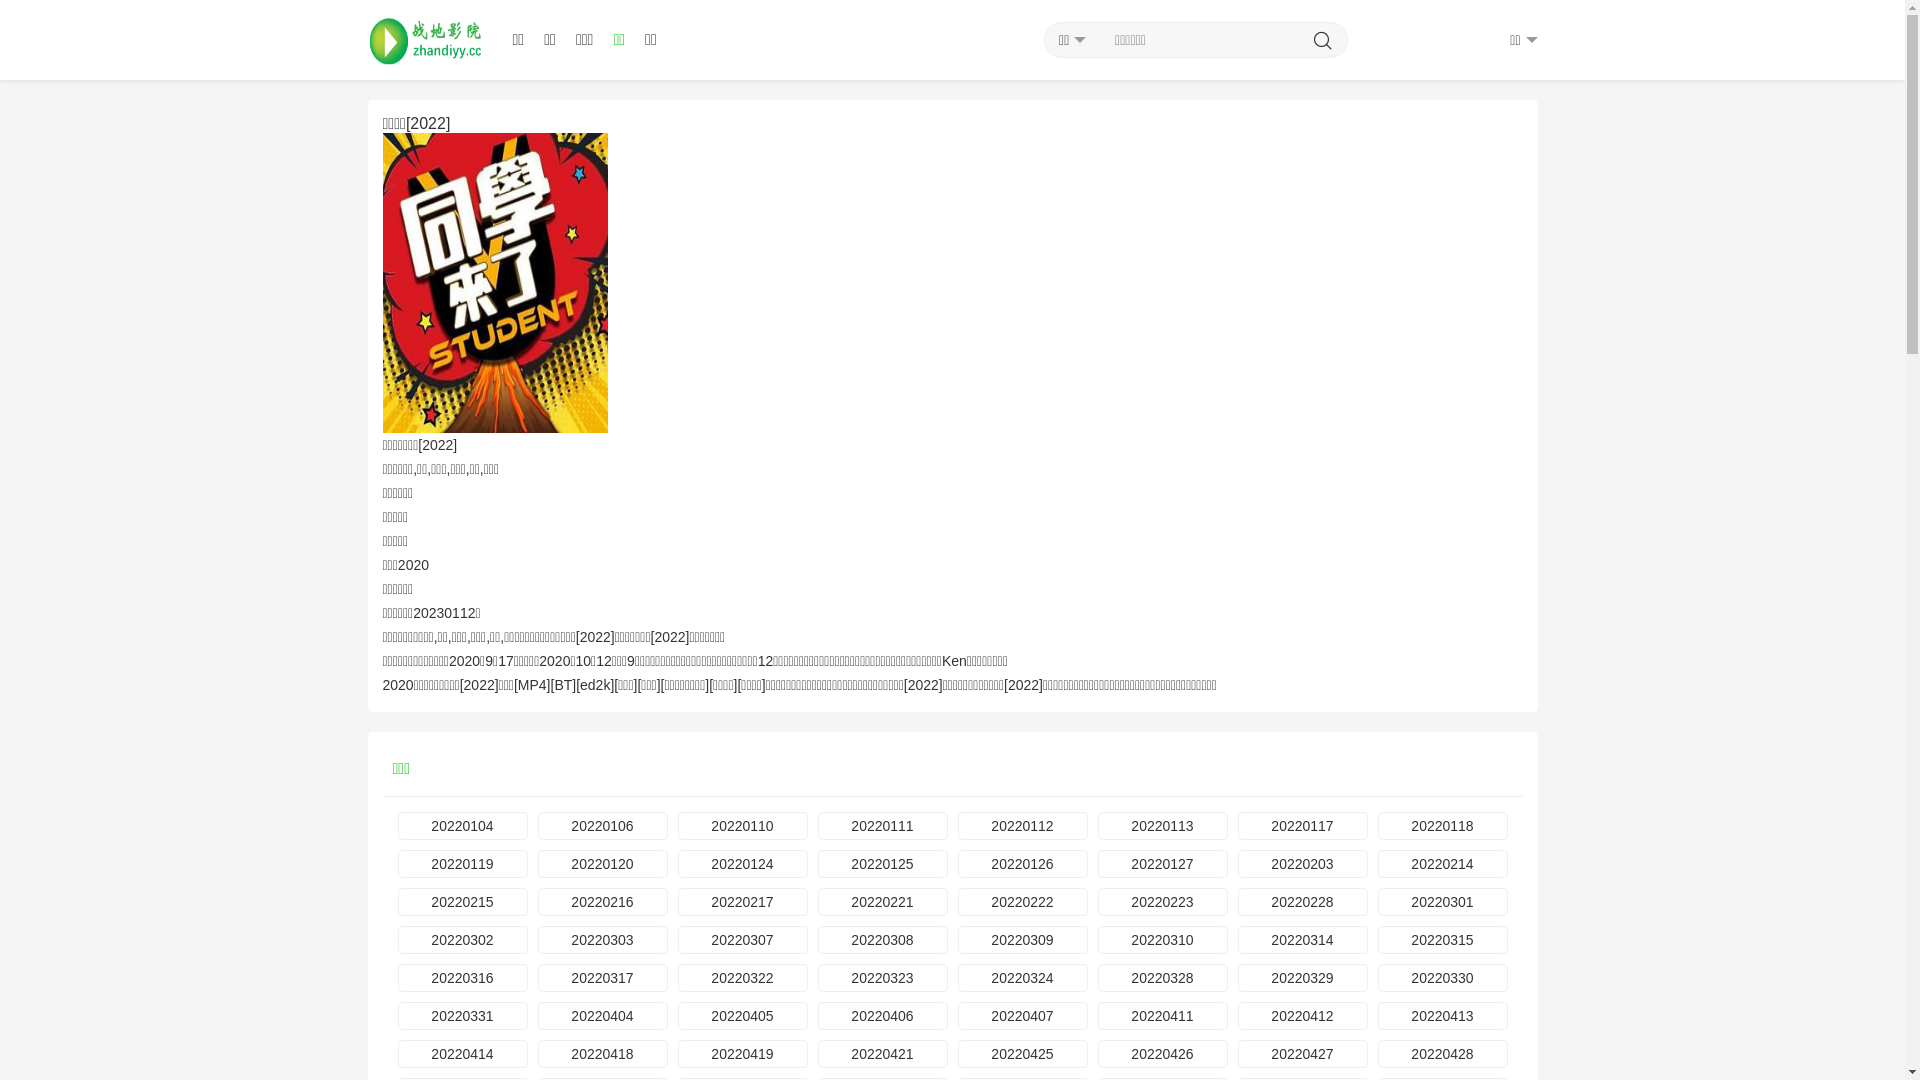  What do you see at coordinates (463, 940) in the screenshot?
I see `20220302` at bounding box center [463, 940].